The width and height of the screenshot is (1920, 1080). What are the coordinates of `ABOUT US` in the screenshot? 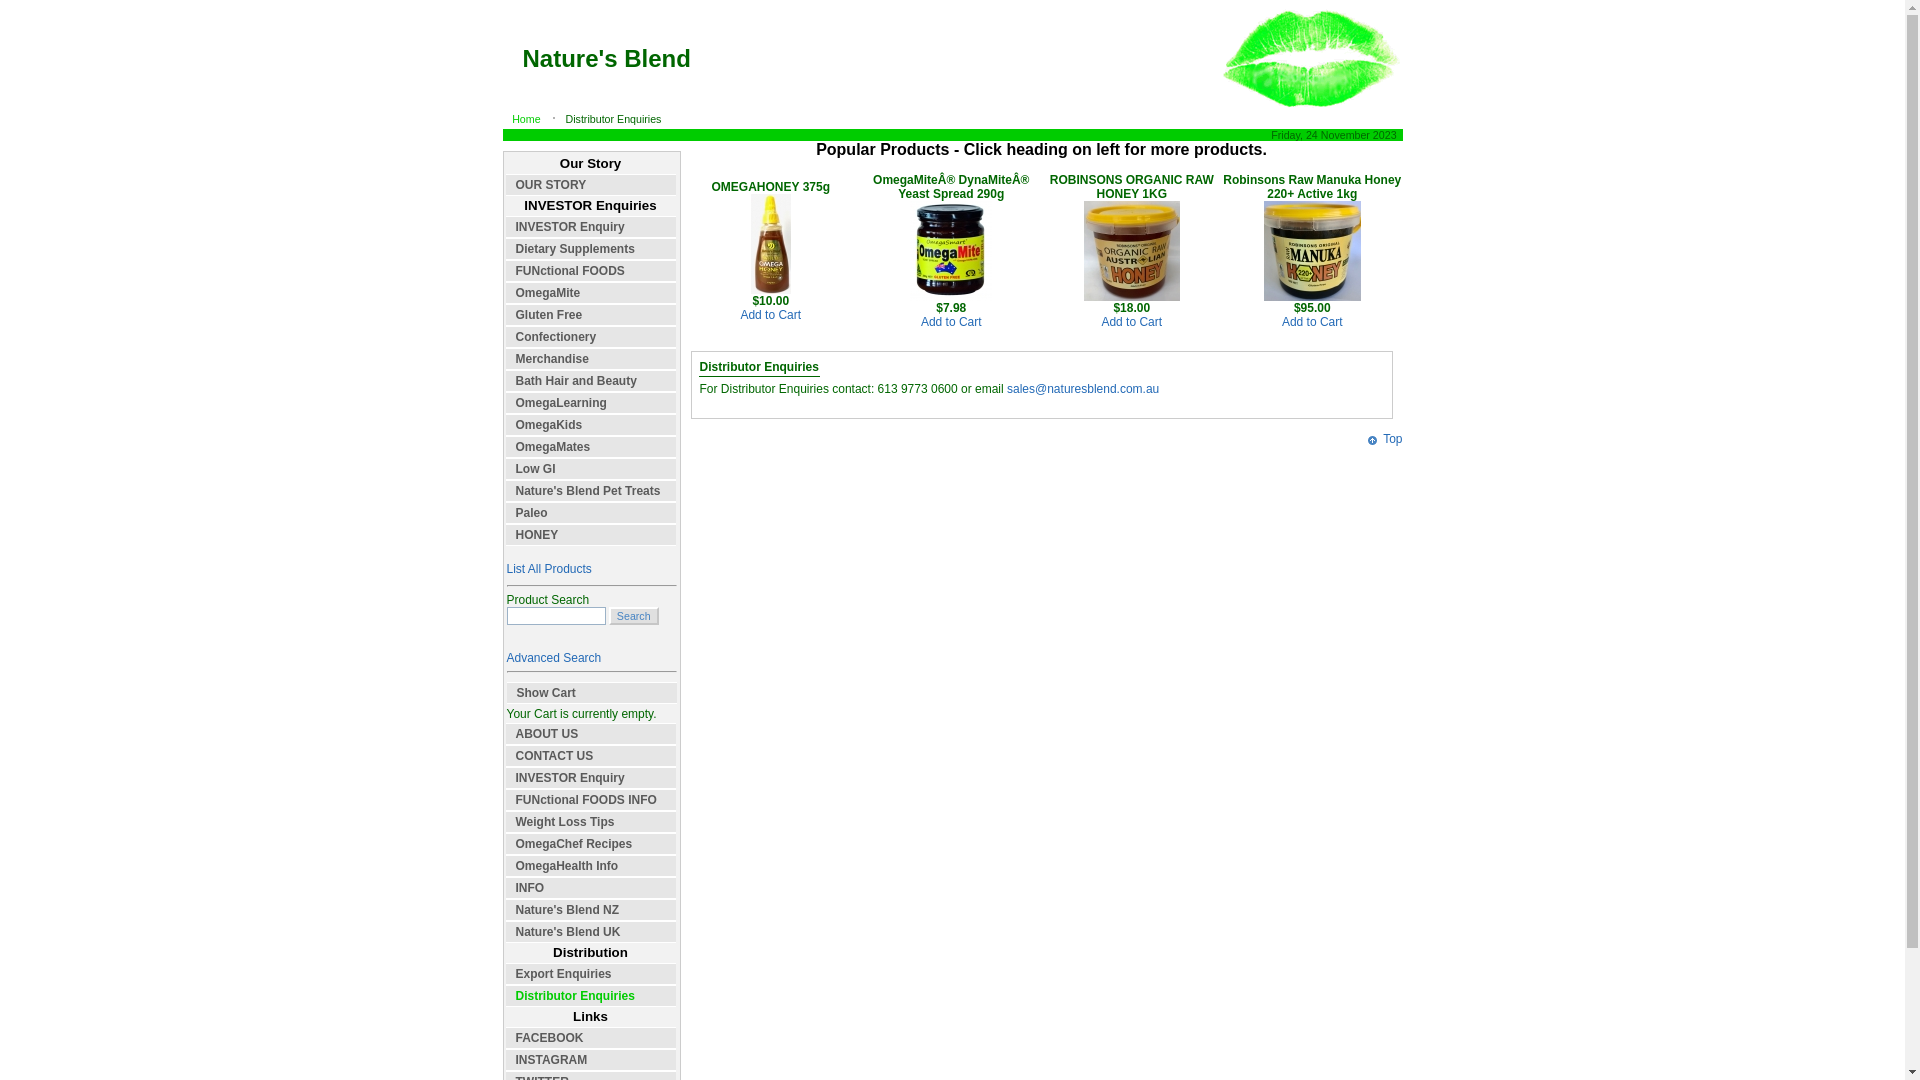 It's located at (591, 734).